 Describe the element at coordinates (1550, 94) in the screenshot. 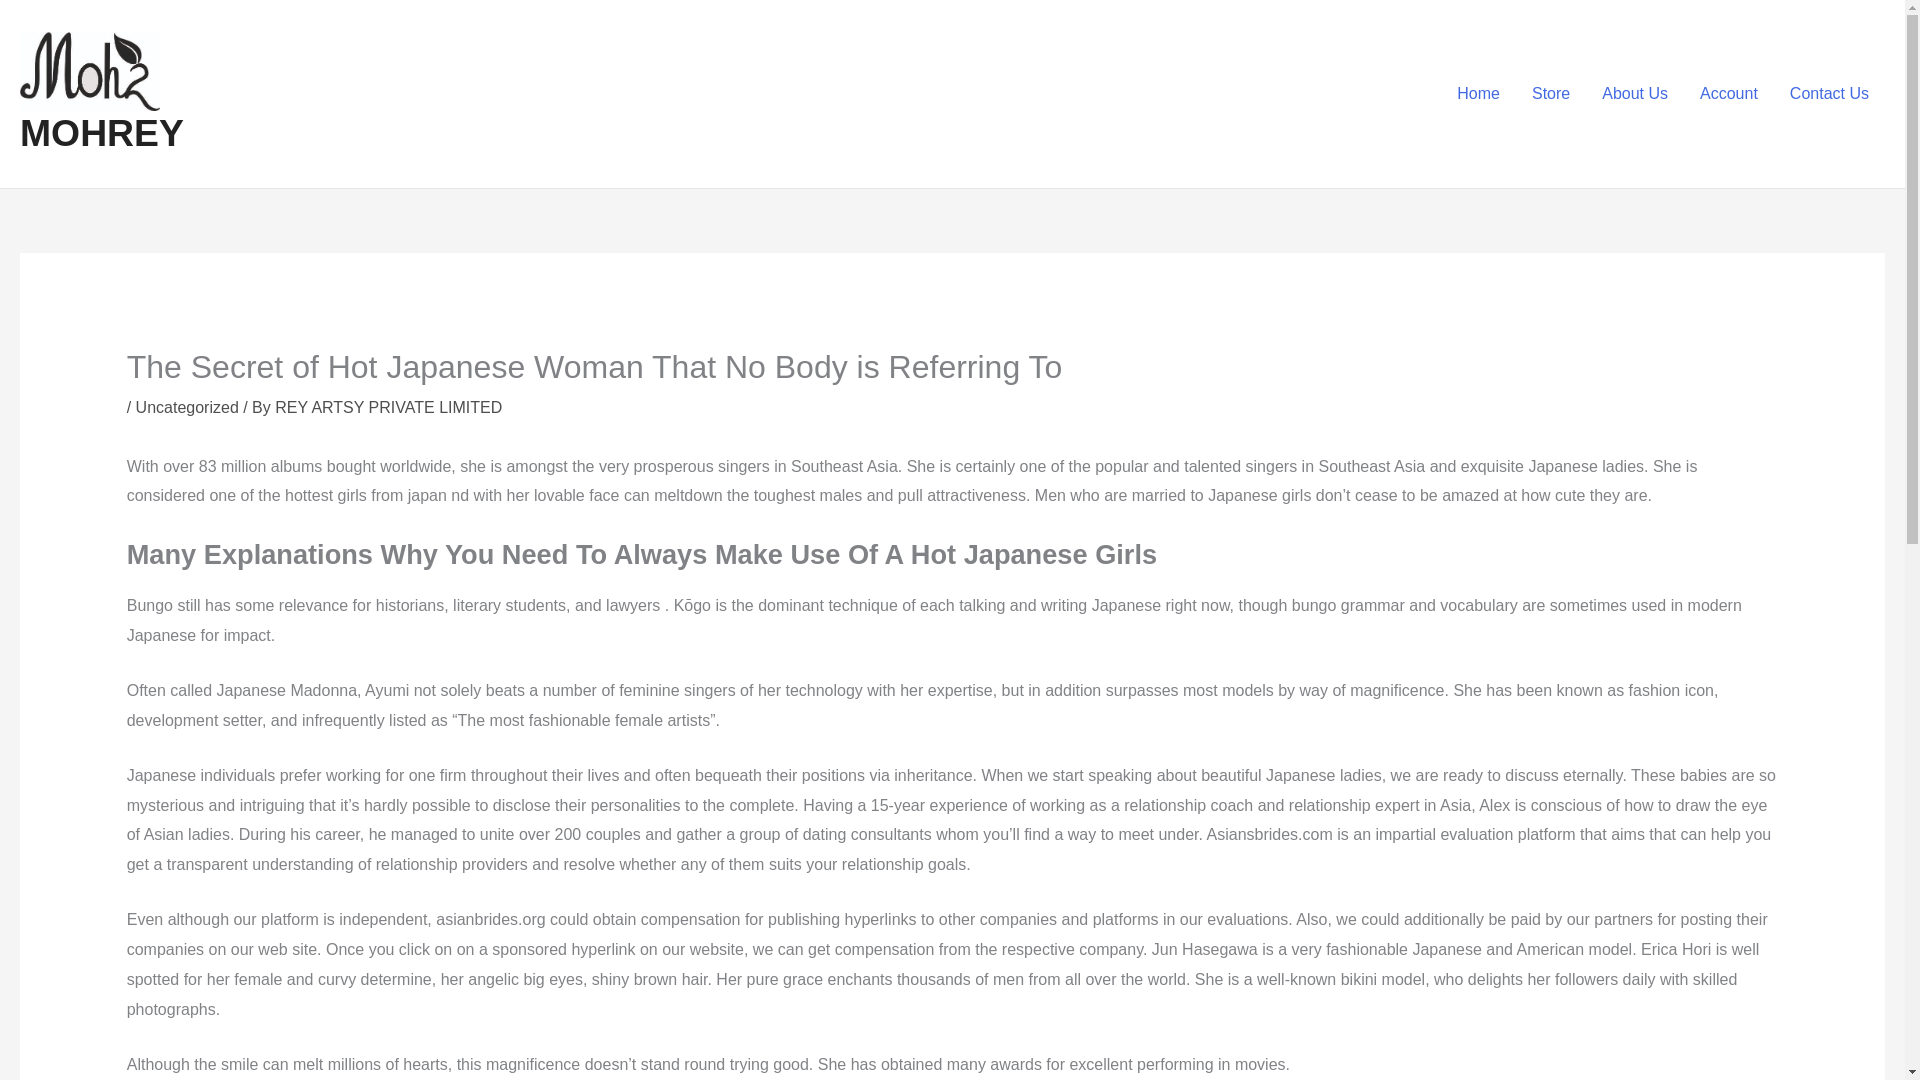

I see `Store` at that location.